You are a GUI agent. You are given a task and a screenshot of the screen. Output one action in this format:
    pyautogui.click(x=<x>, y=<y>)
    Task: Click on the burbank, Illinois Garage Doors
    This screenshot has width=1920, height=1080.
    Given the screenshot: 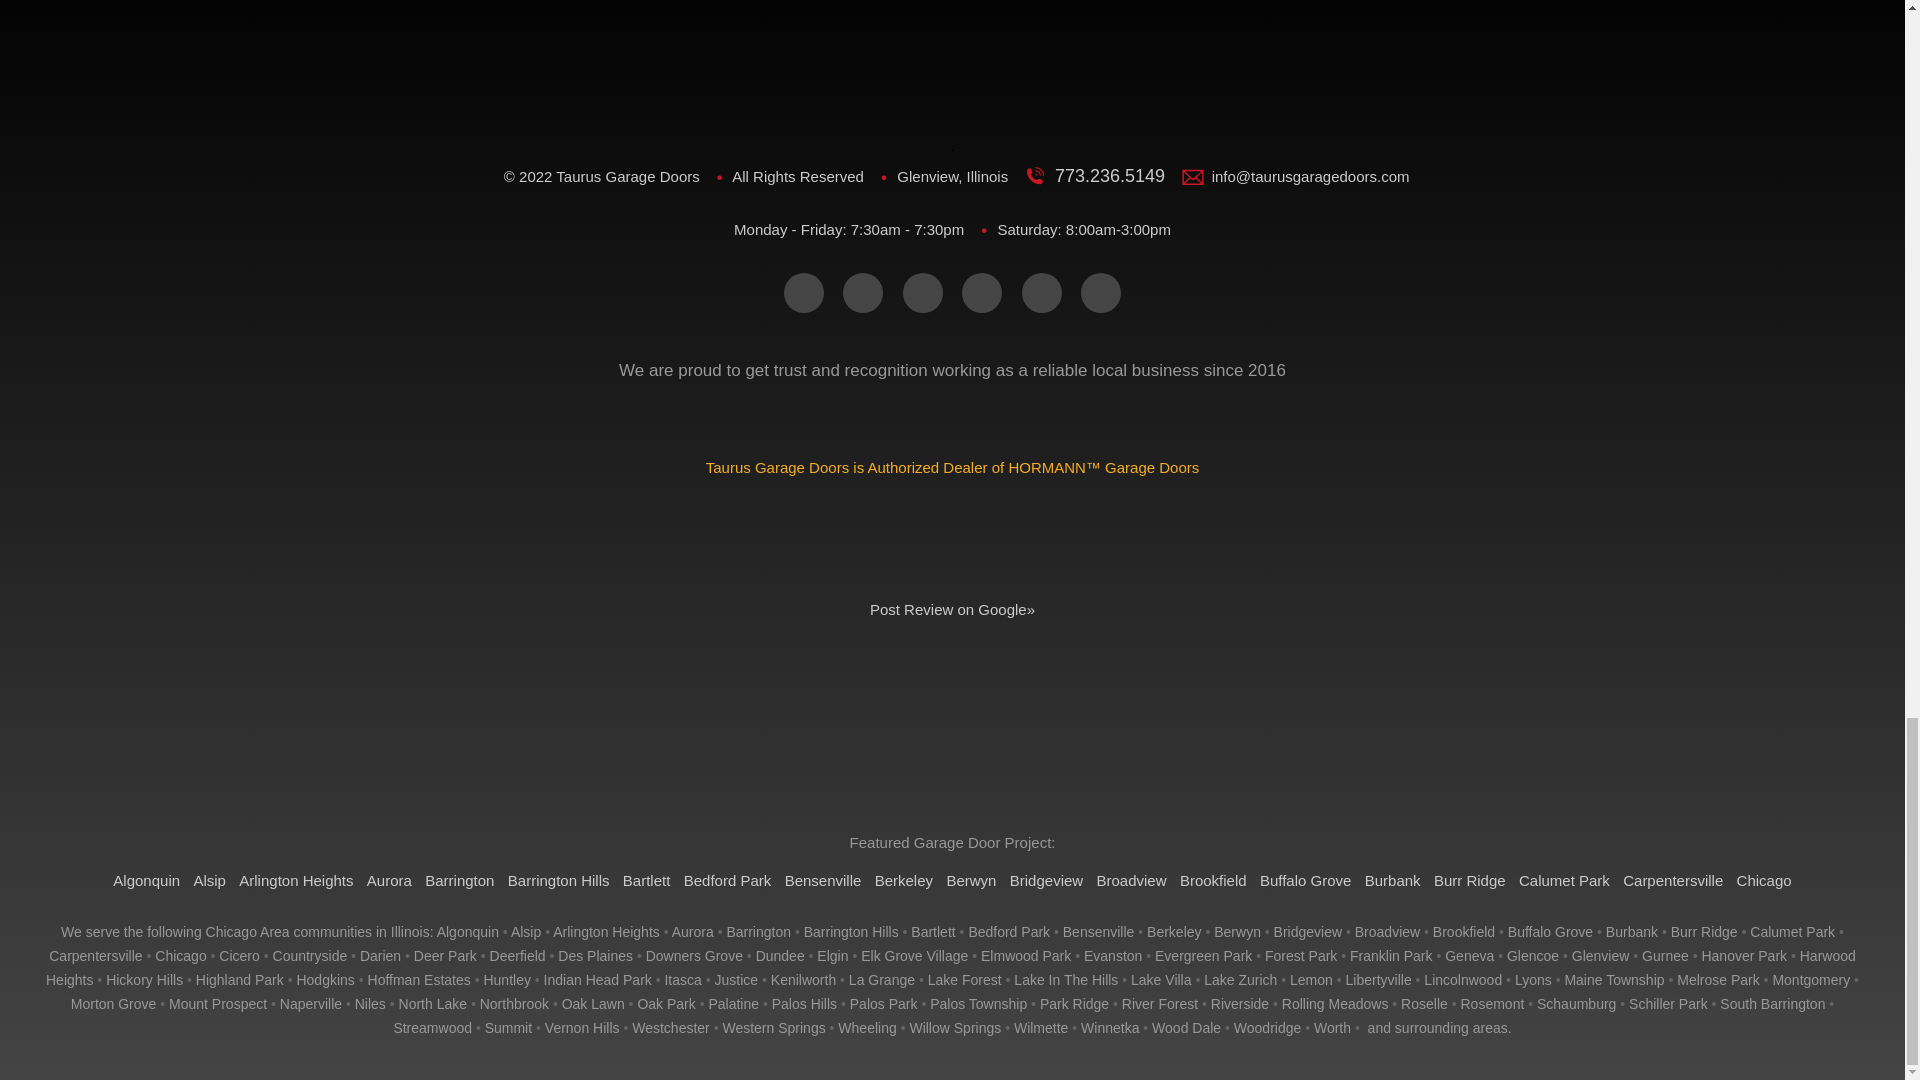 What is the action you would take?
    pyautogui.click(x=1632, y=932)
    